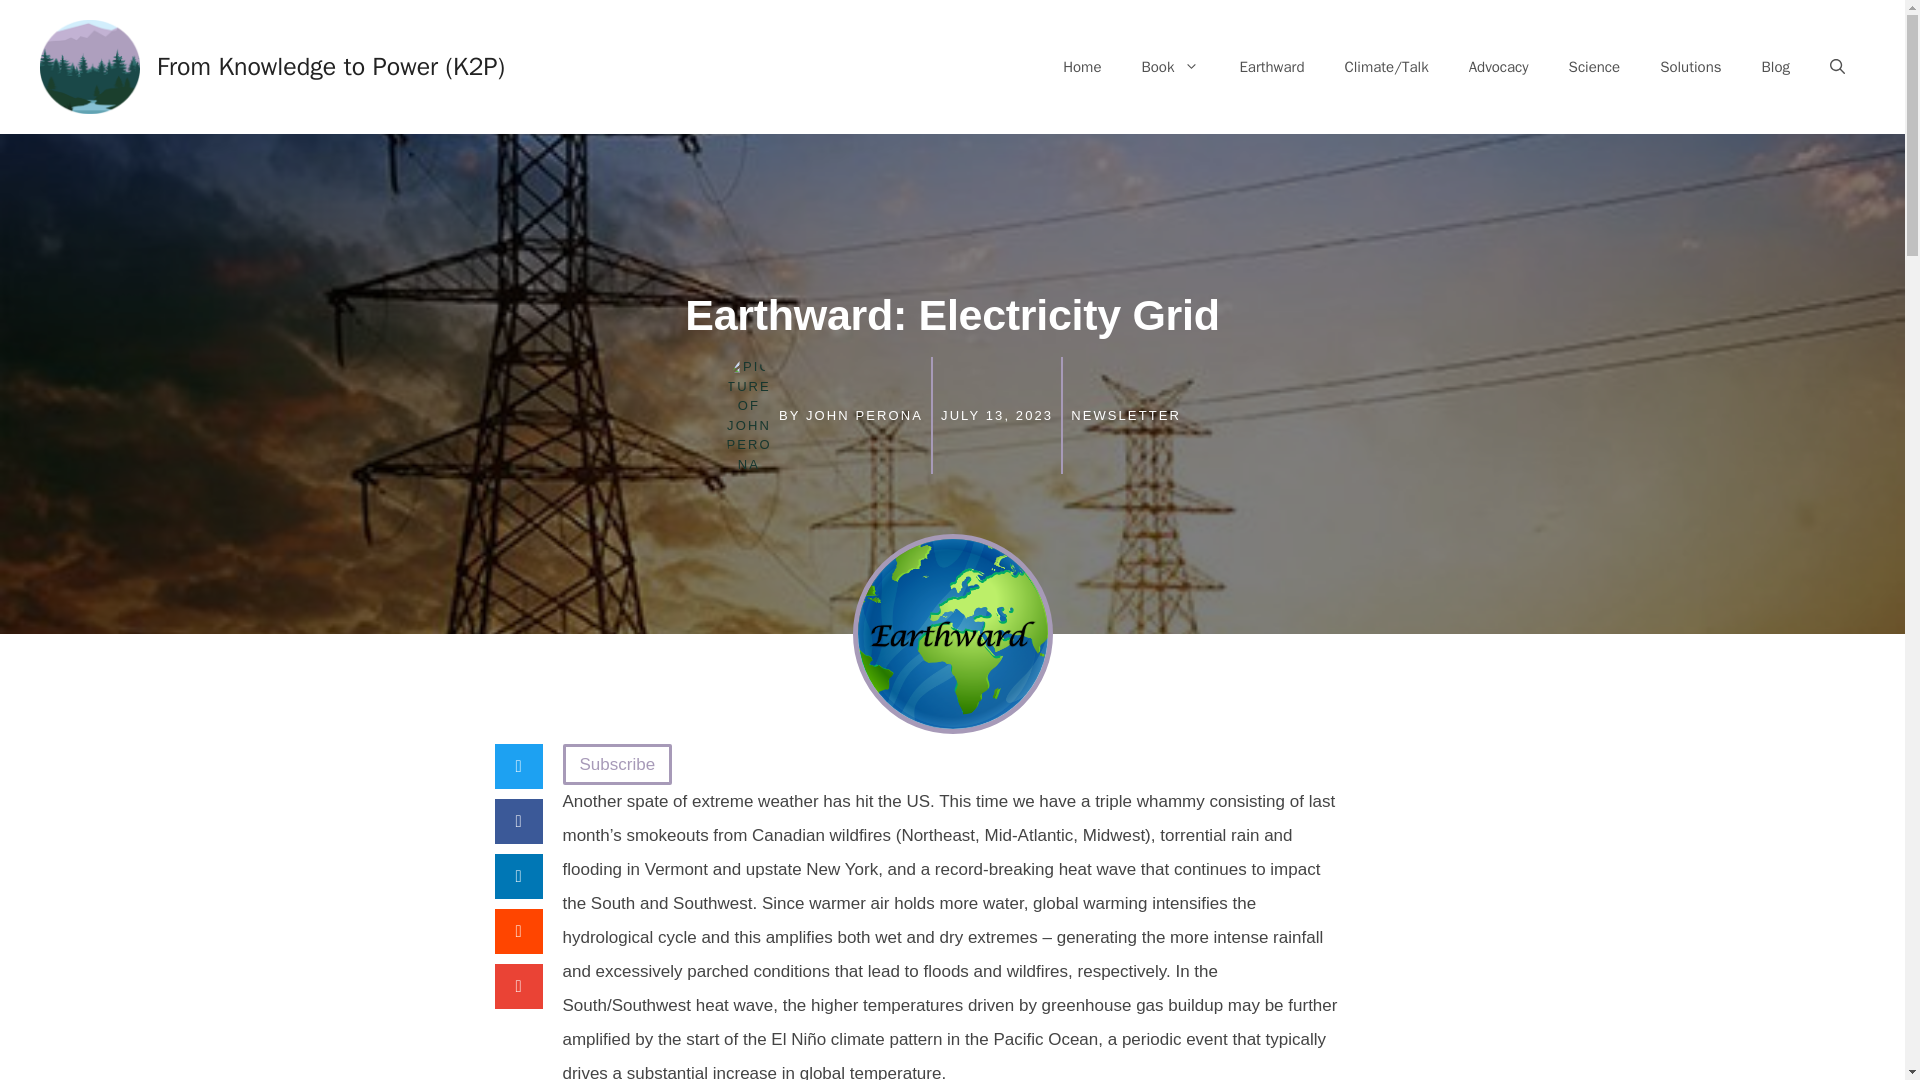 The width and height of the screenshot is (1920, 1080). I want to click on Solutions, so click(1690, 66).